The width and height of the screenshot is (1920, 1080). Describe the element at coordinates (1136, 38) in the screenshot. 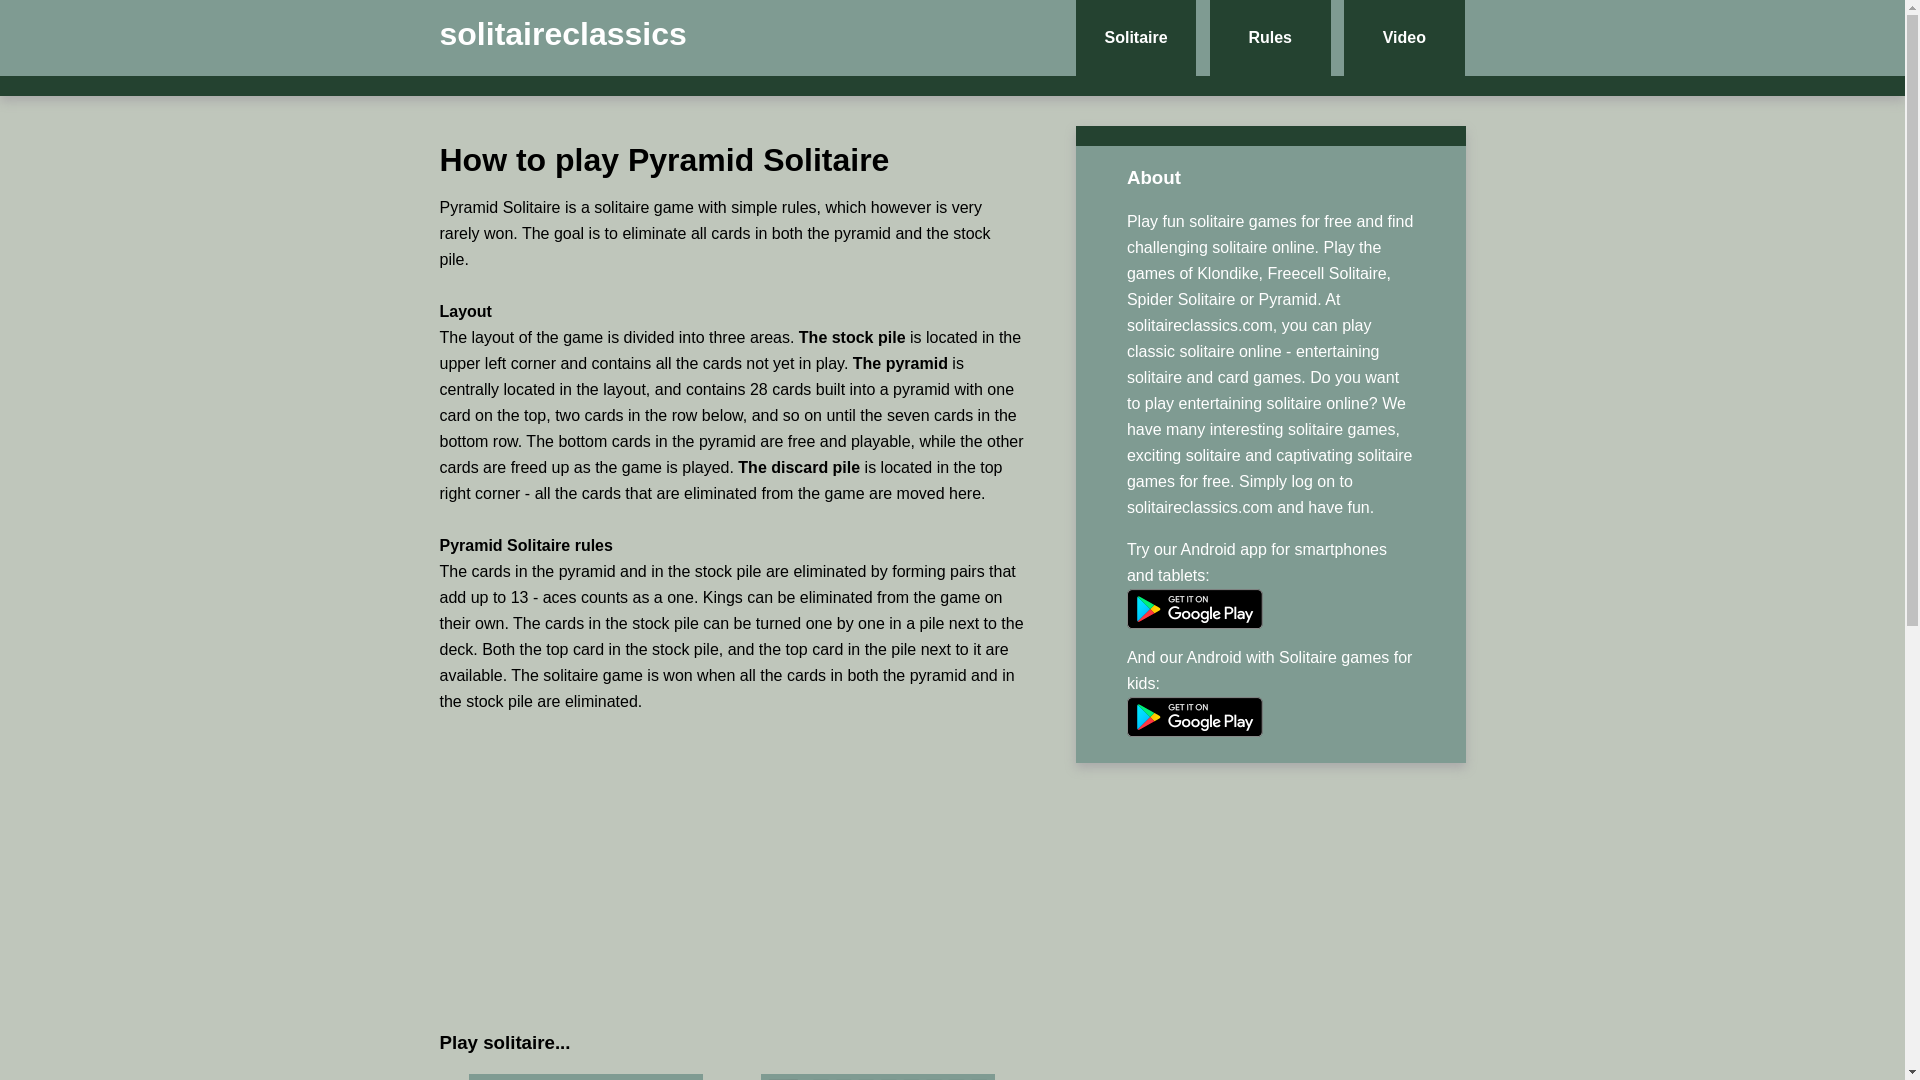

I see `Solitaire` at that location.